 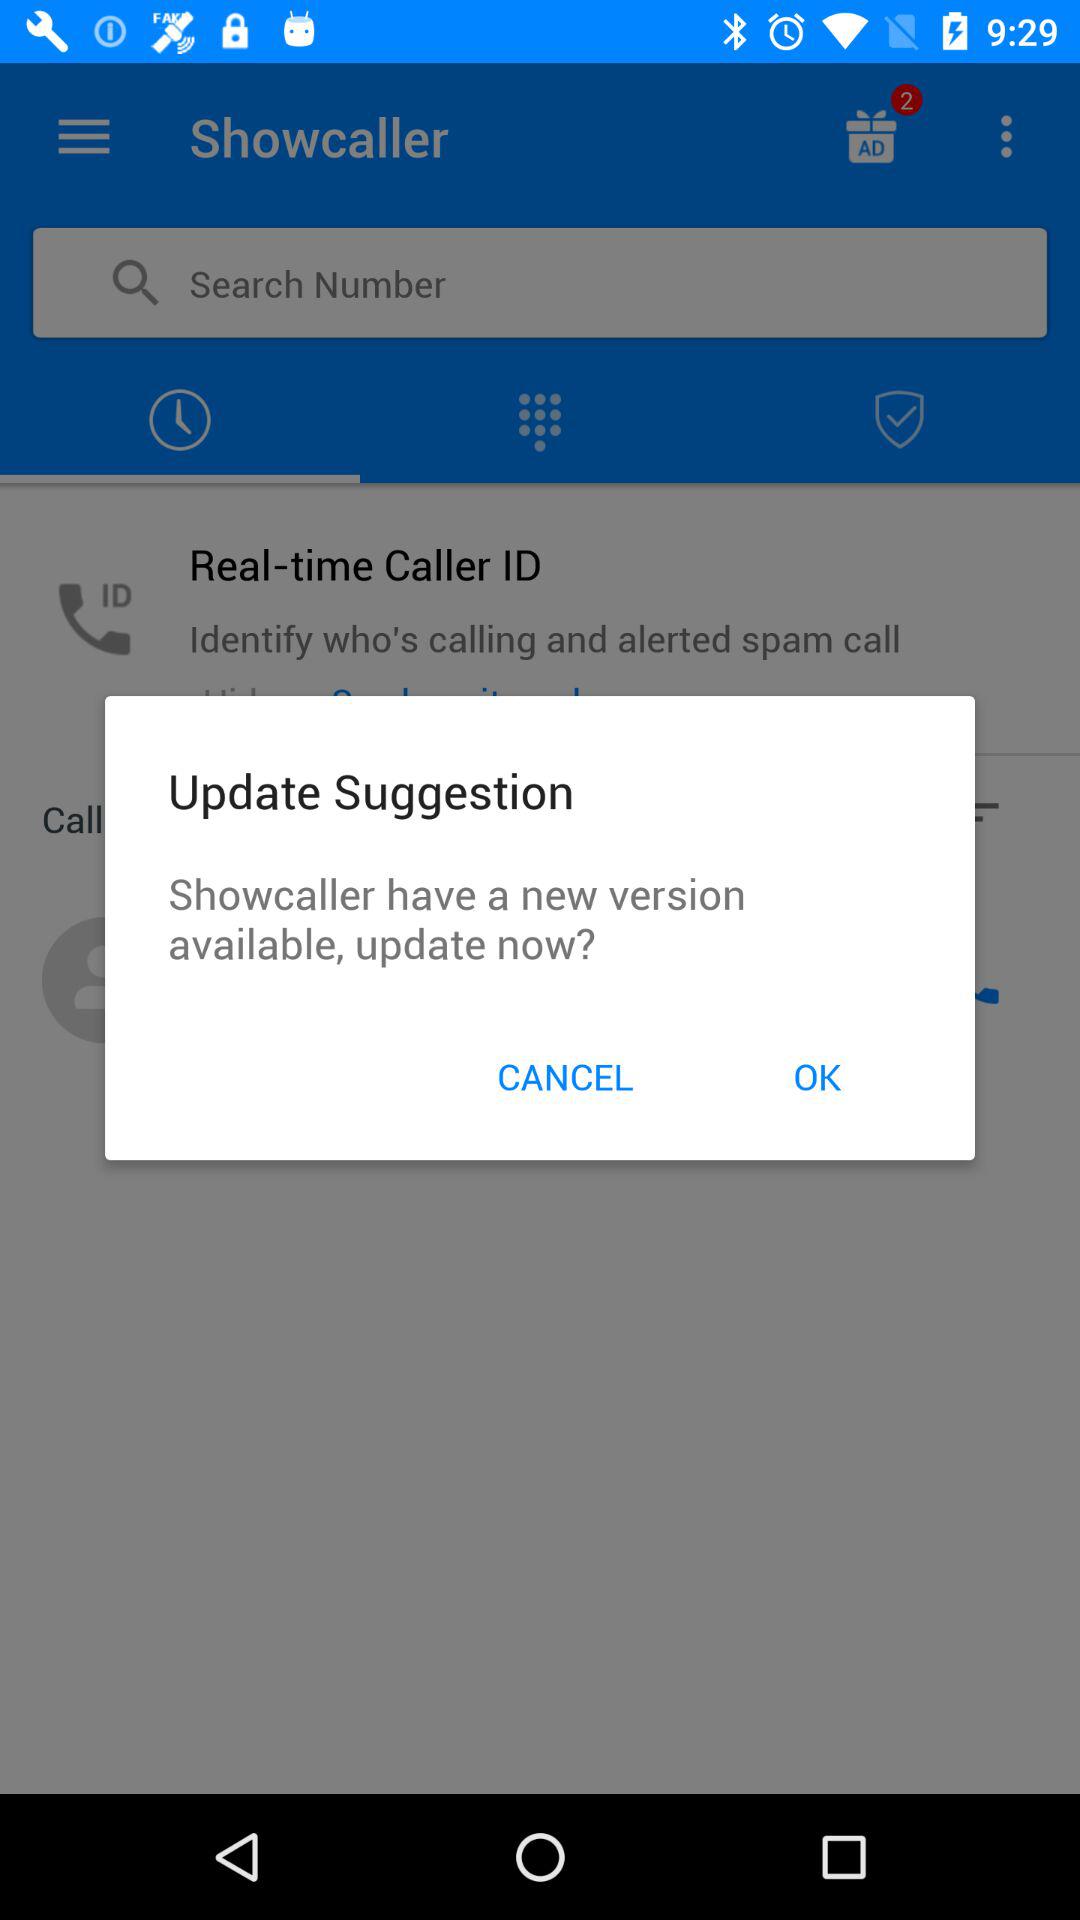 I want to click on press item below the showcaller have a icon, so click(x=565, y=1076).